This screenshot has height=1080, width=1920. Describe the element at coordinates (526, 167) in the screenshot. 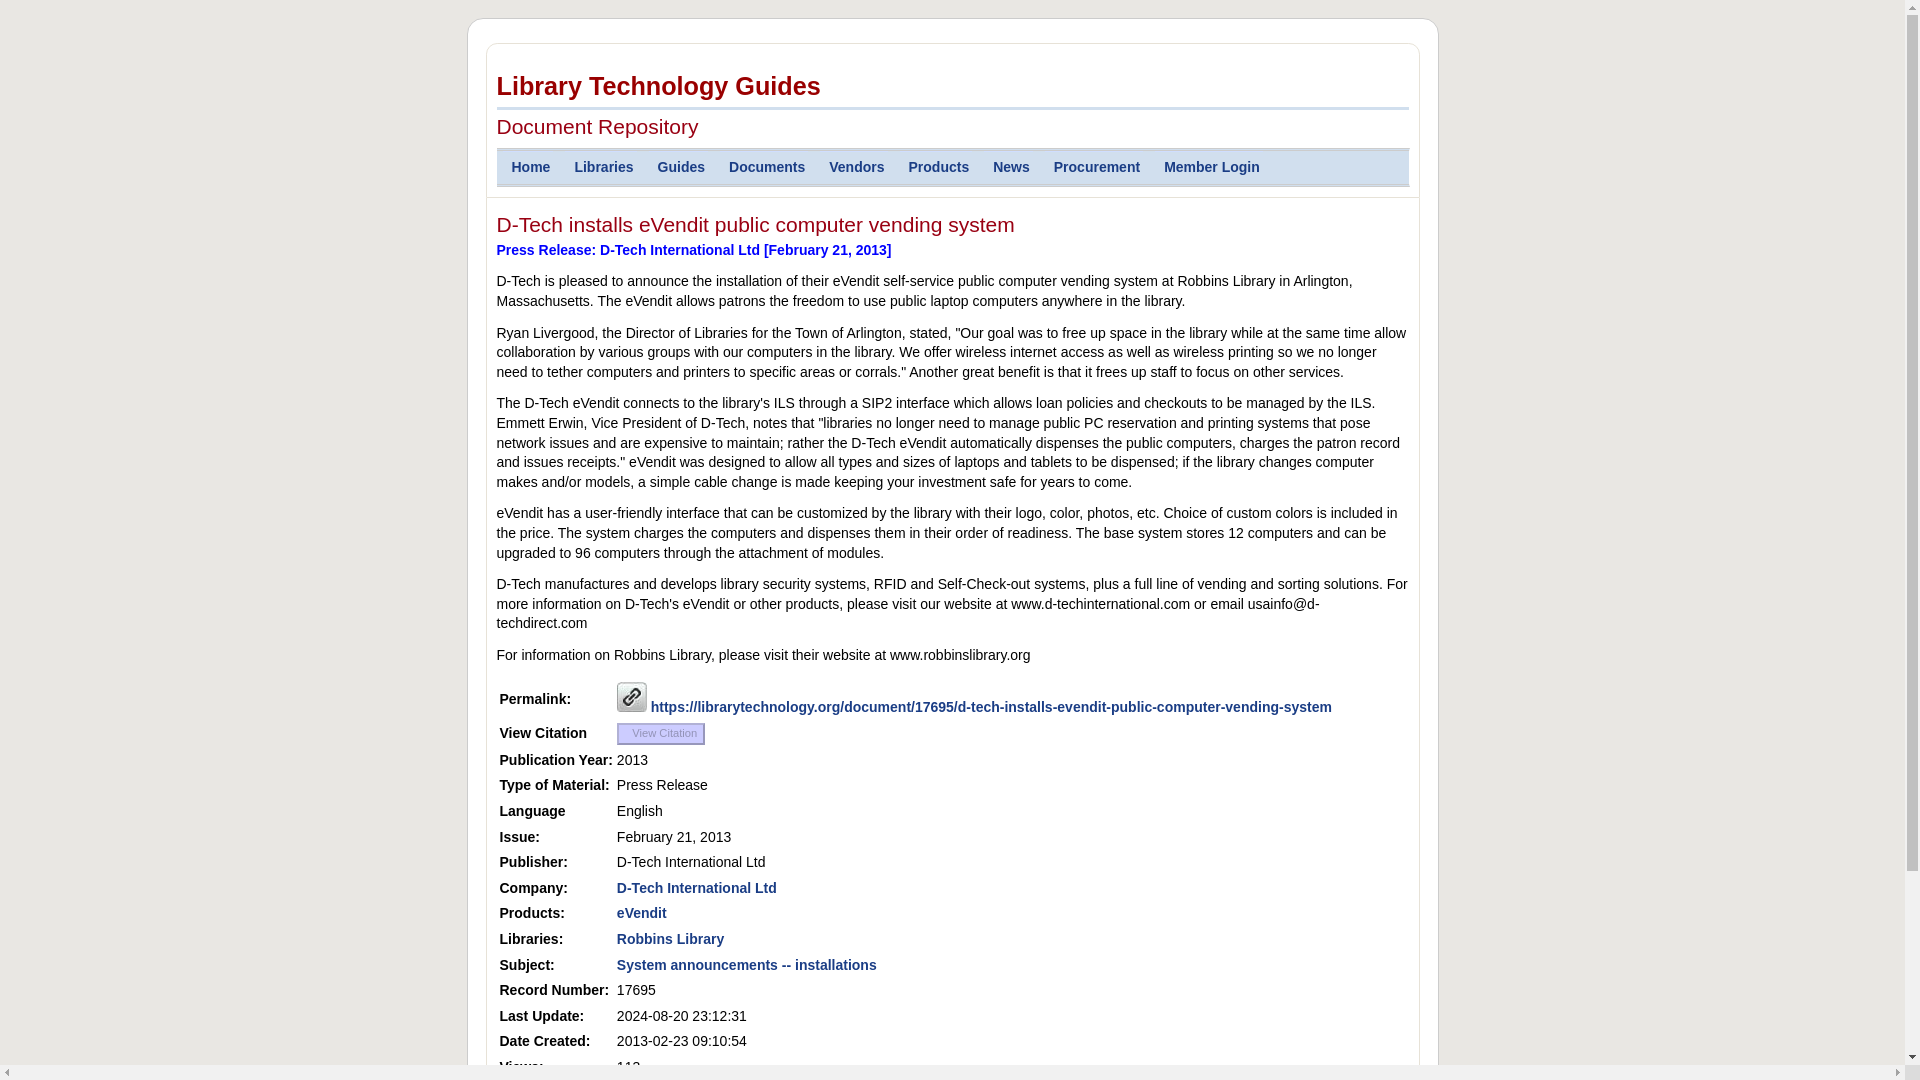

I see `Home` at that location.